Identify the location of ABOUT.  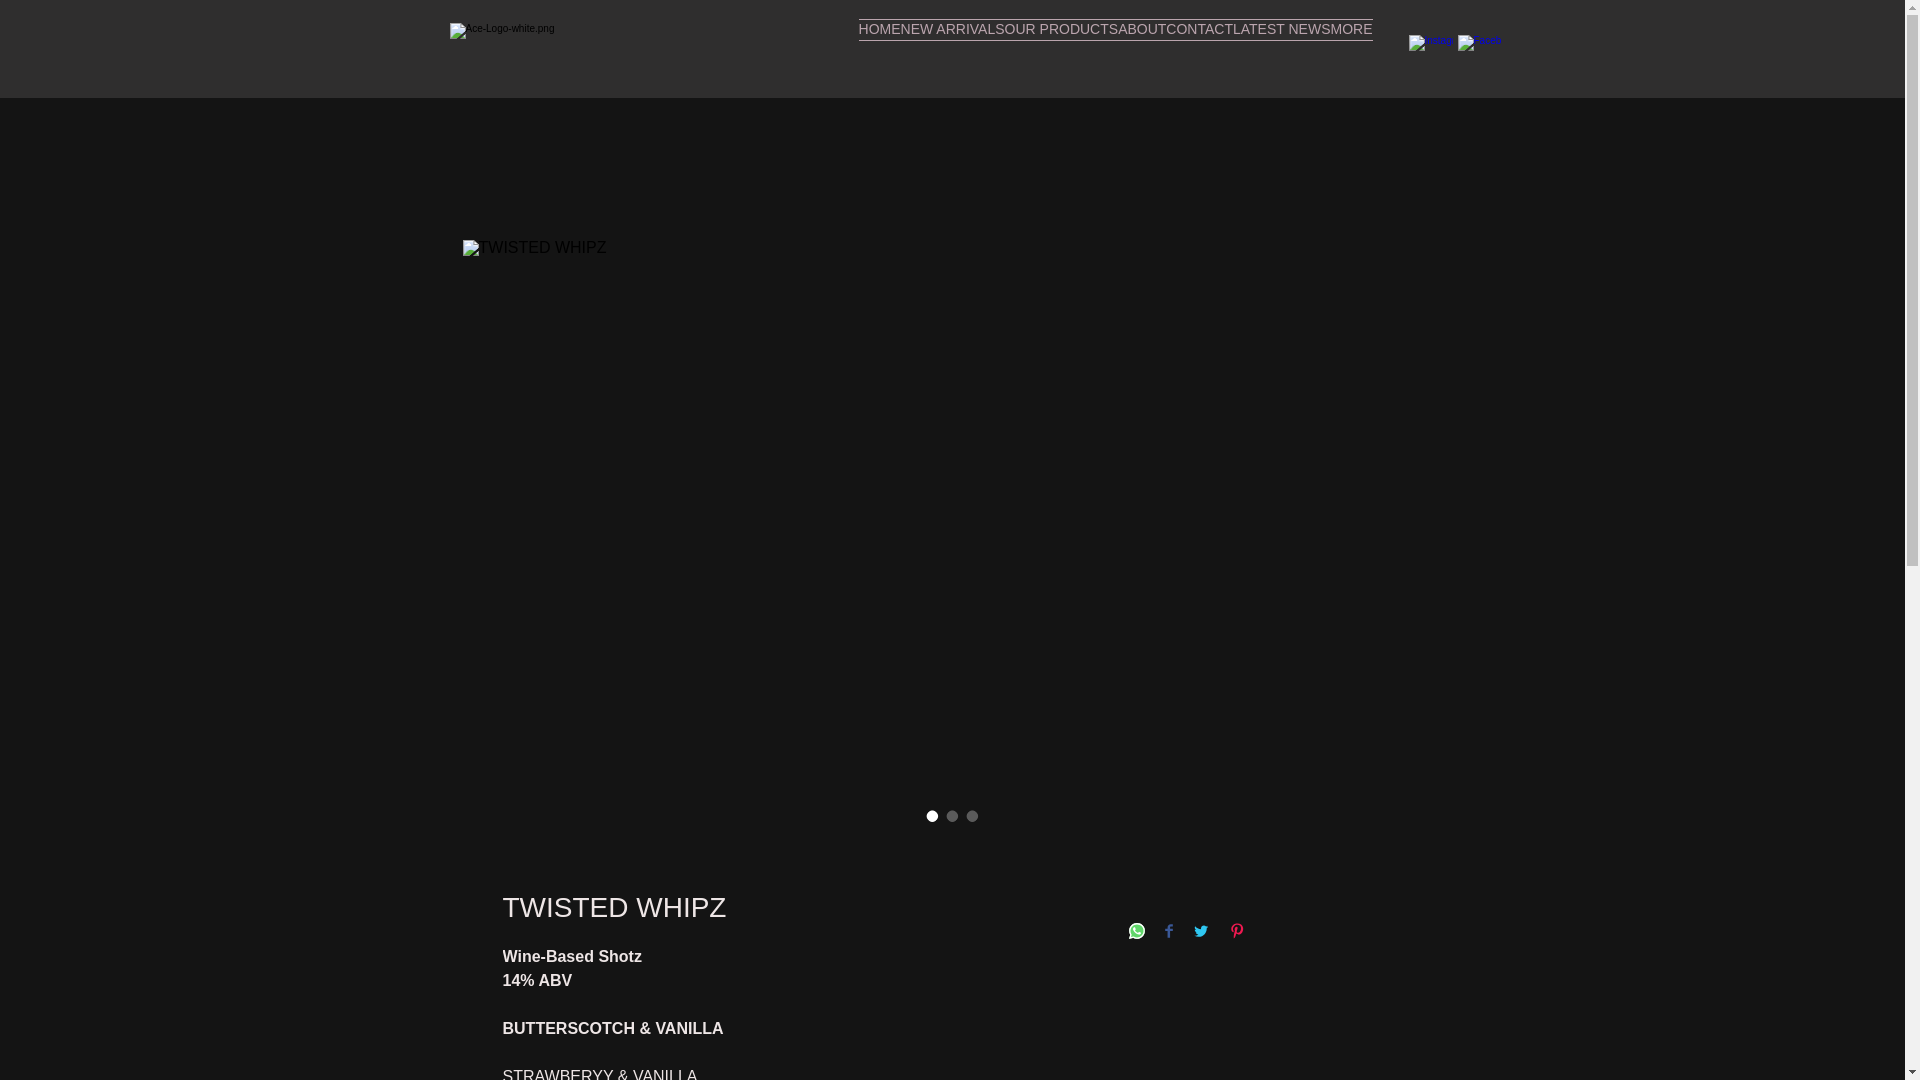
(1141, 54).